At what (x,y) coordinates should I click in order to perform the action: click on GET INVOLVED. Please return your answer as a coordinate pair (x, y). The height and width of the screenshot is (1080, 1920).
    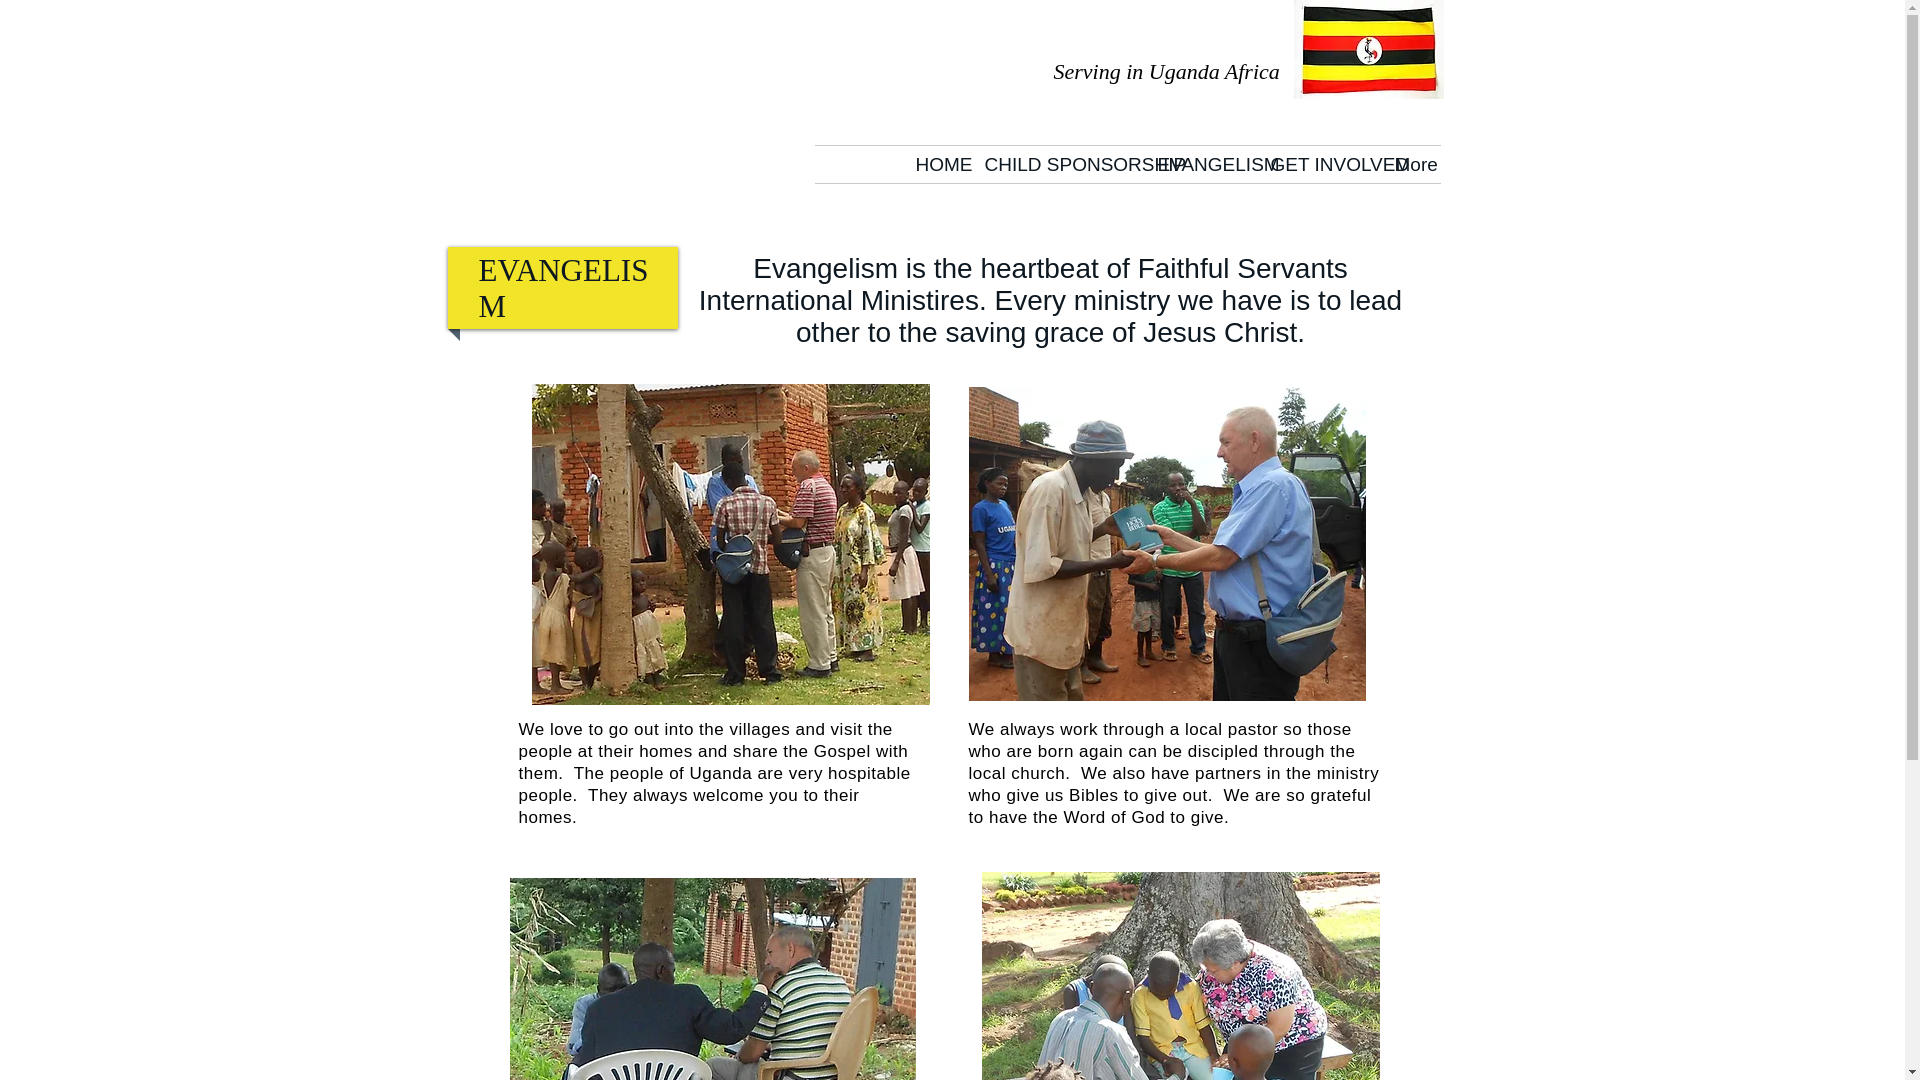
    Looking at the image, I should click on (1318, 164).